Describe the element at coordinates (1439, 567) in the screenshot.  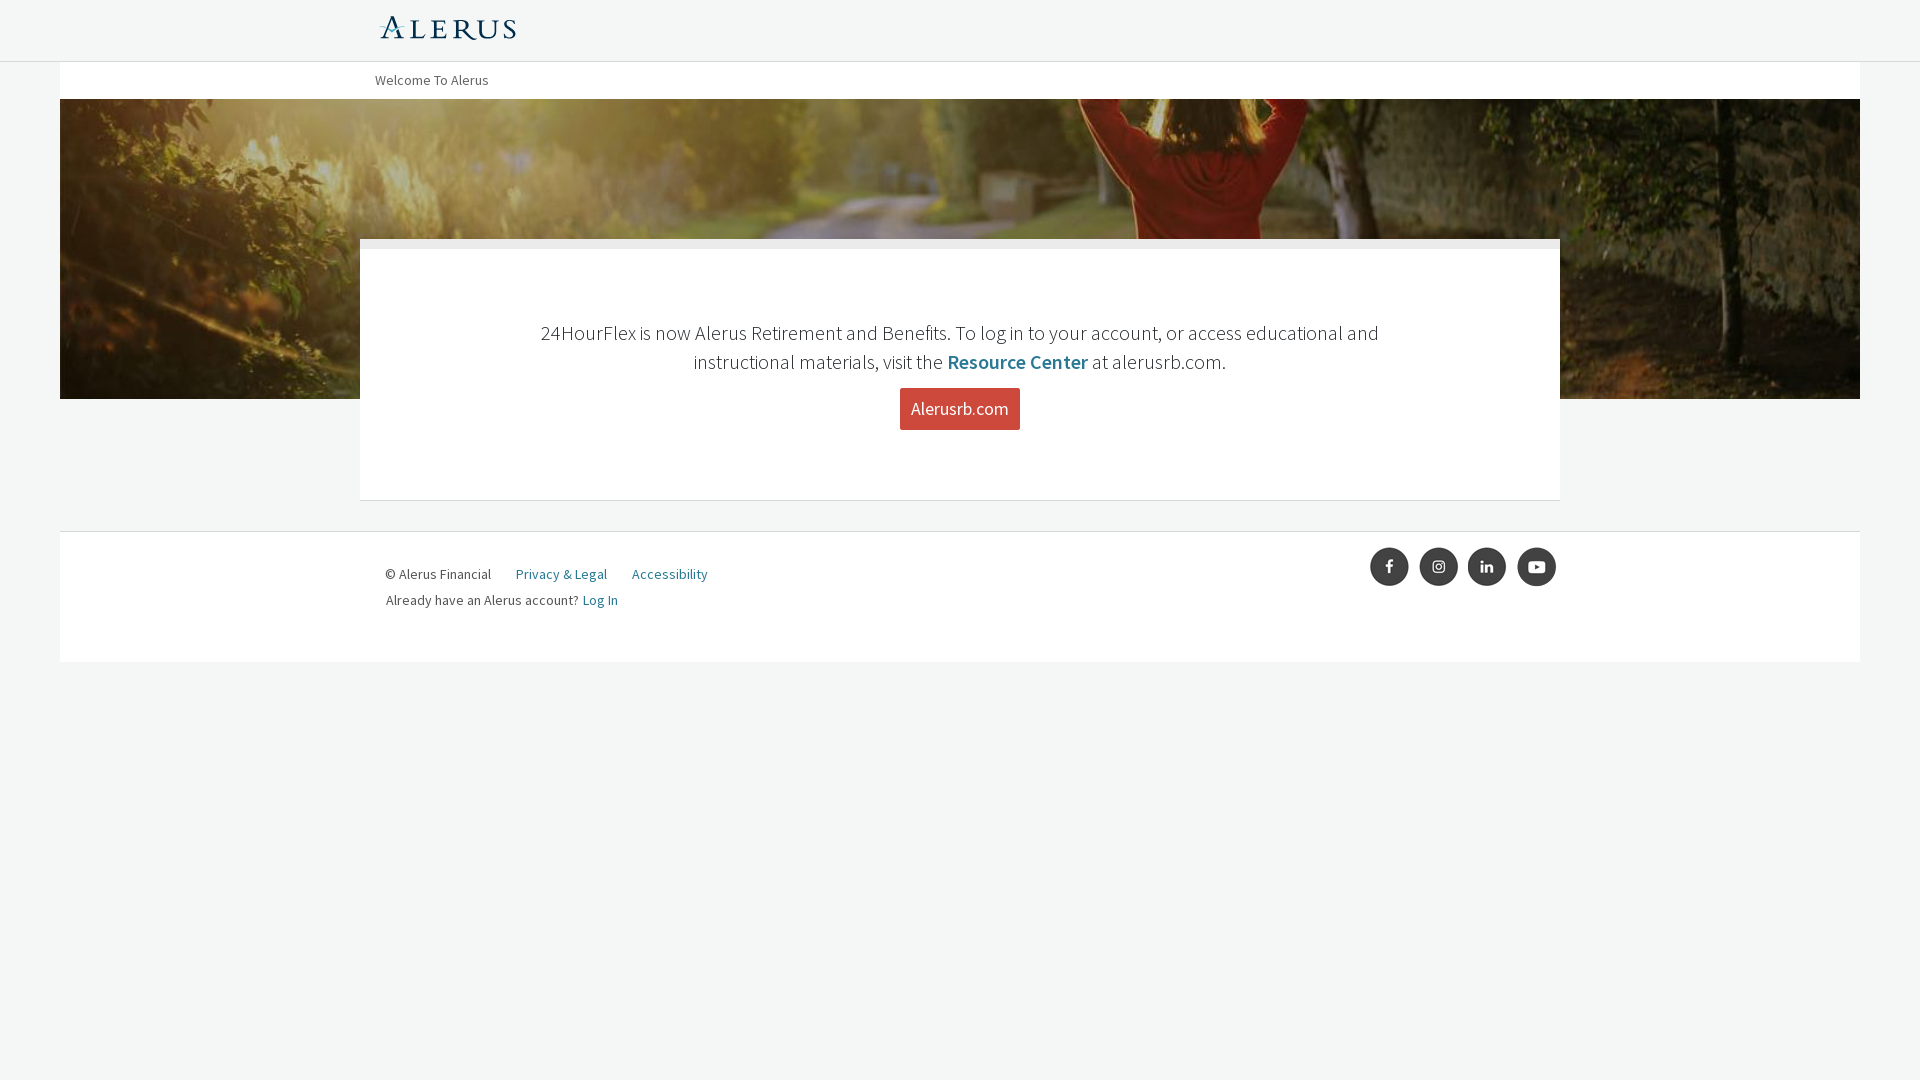
I see `Instagram` at that location.